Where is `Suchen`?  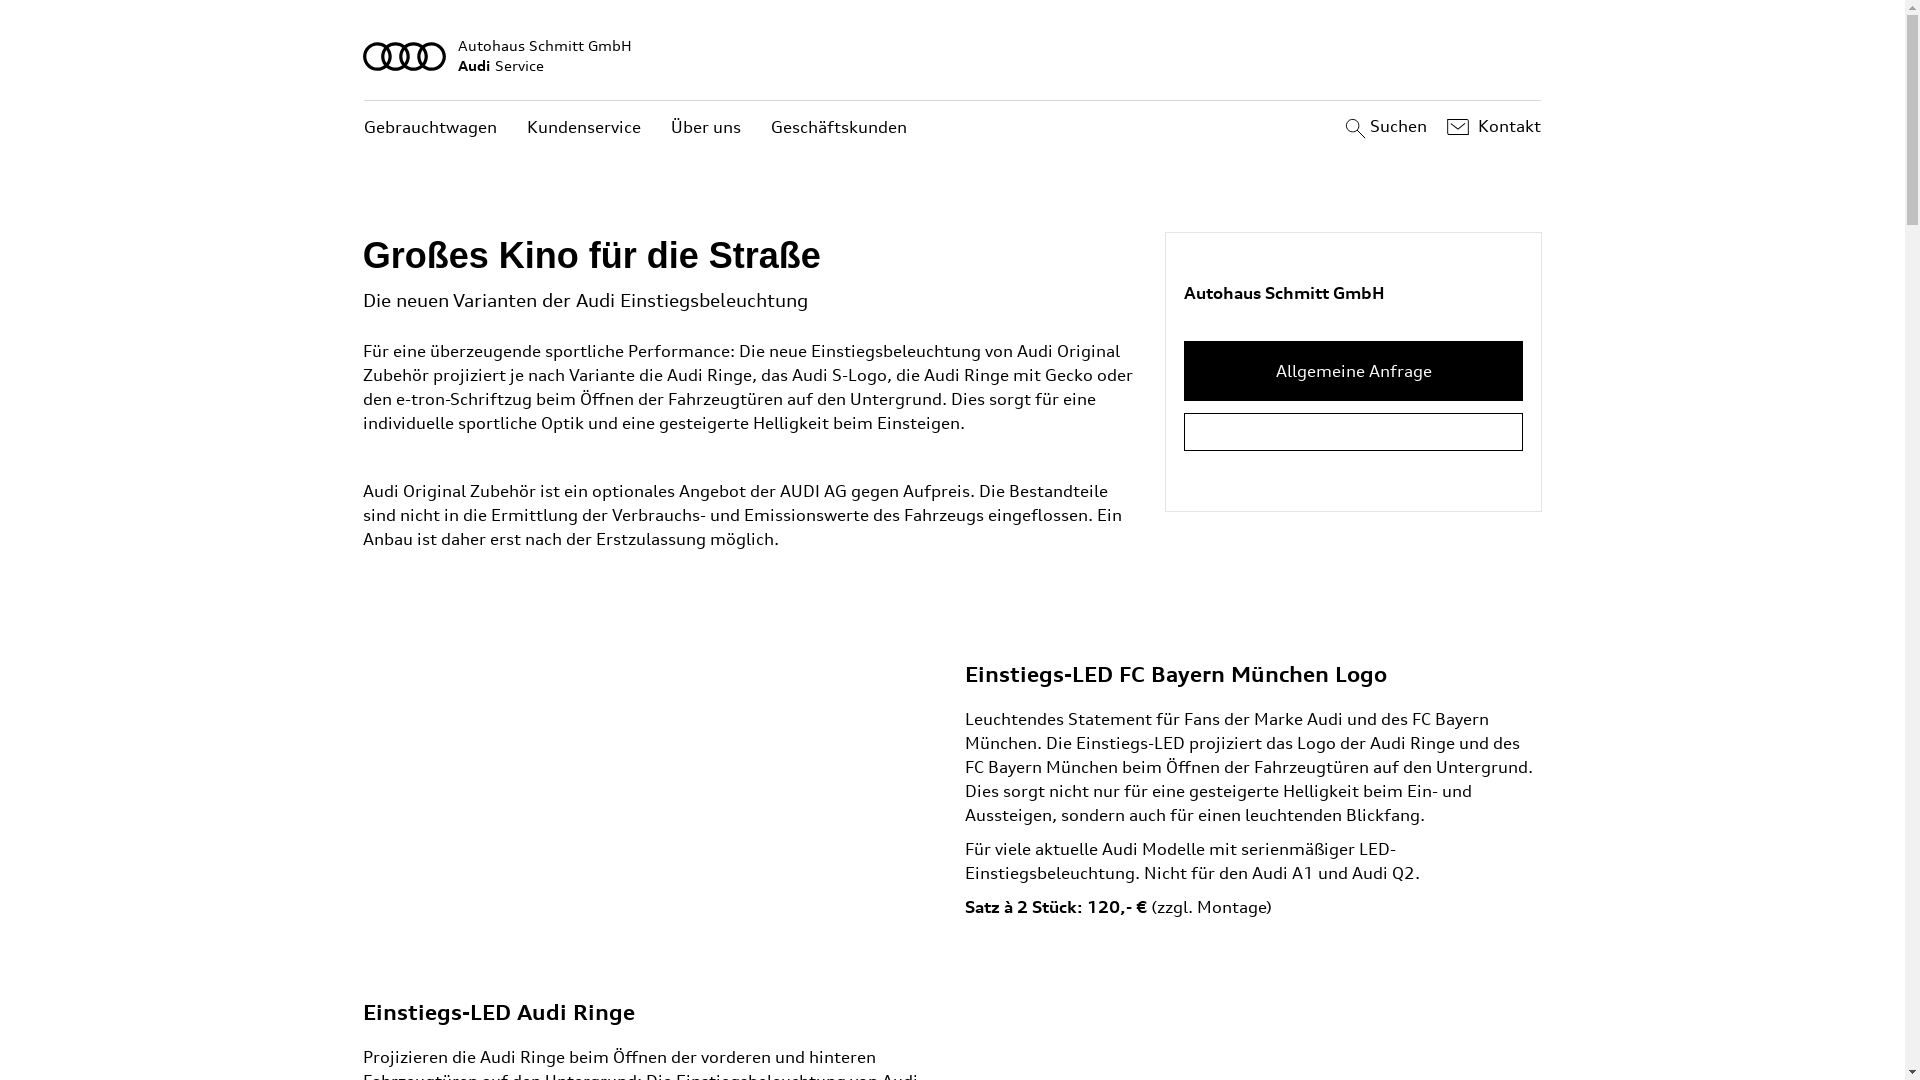 Suchen is located at coordinates (1384, 127).